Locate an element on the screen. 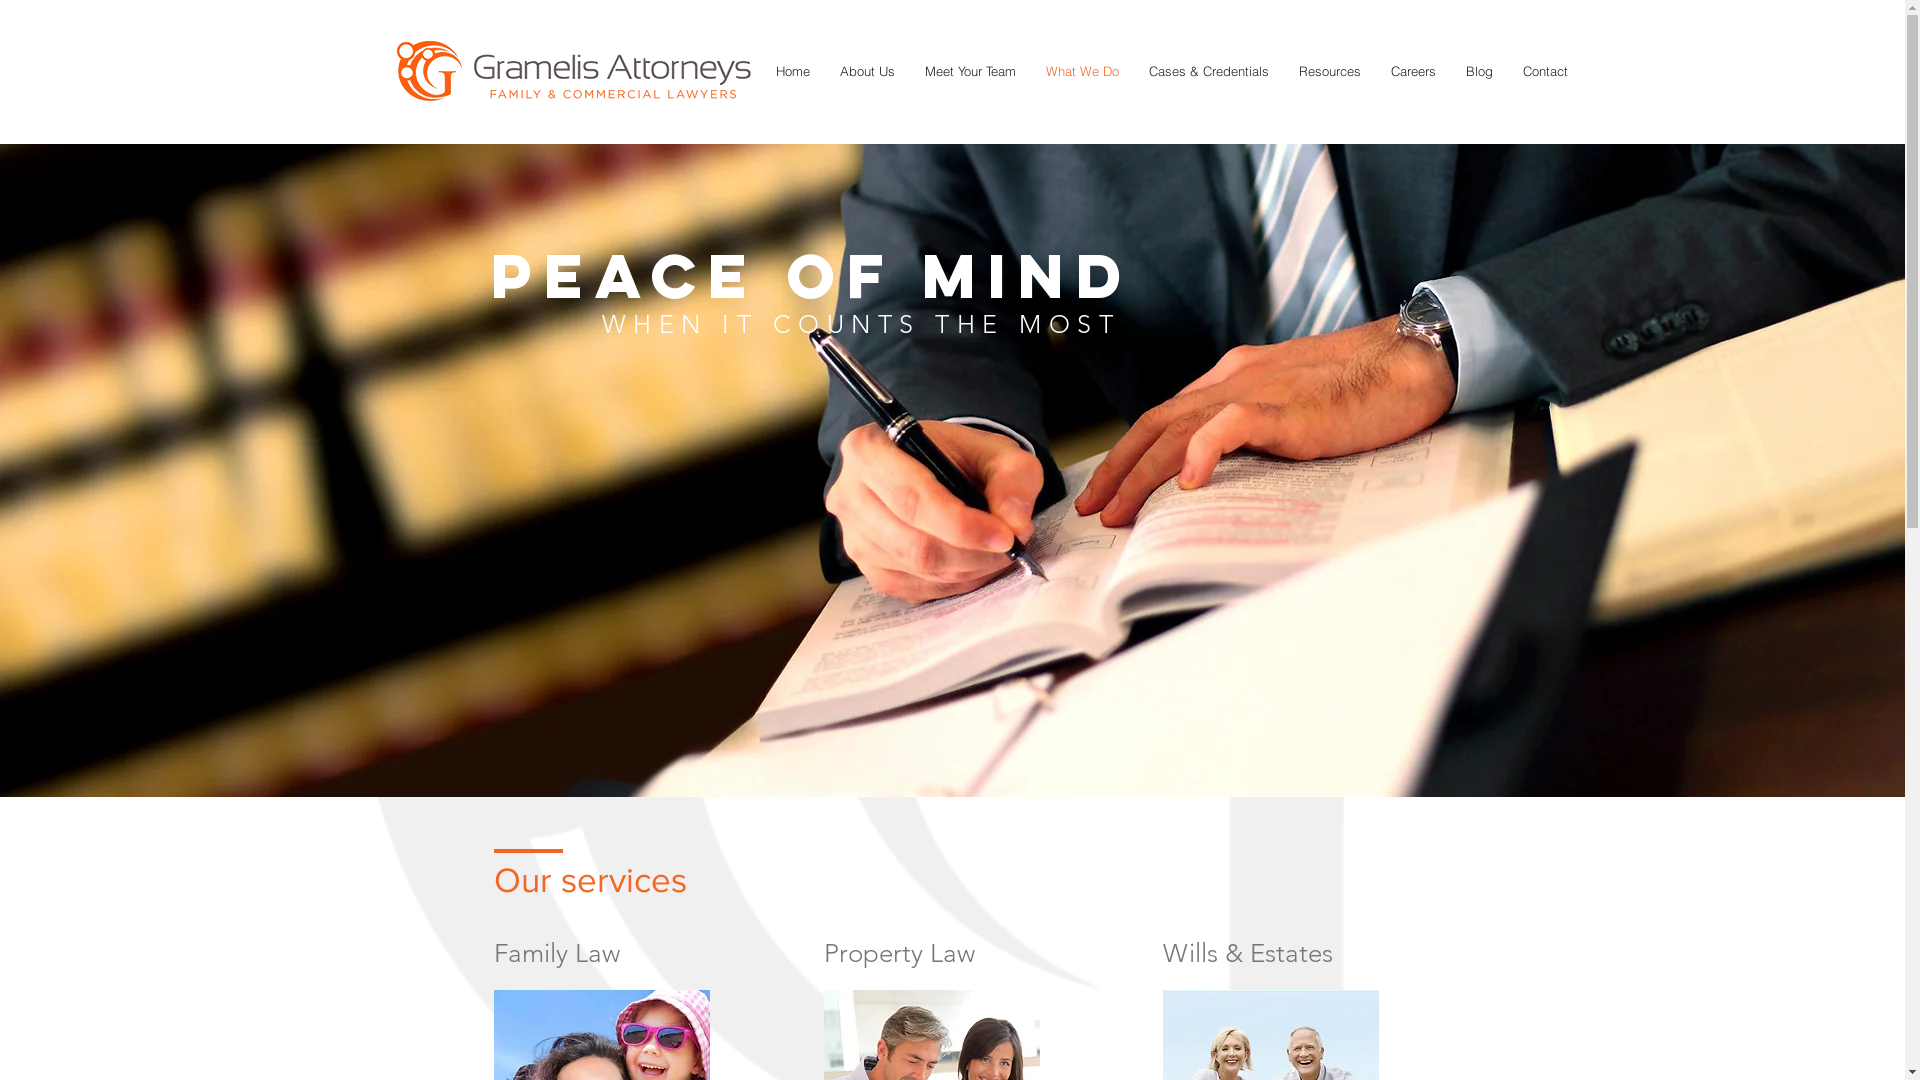 This screenshot has width=1920, height=1080. What We Do is located at coordinates (1082, 72).